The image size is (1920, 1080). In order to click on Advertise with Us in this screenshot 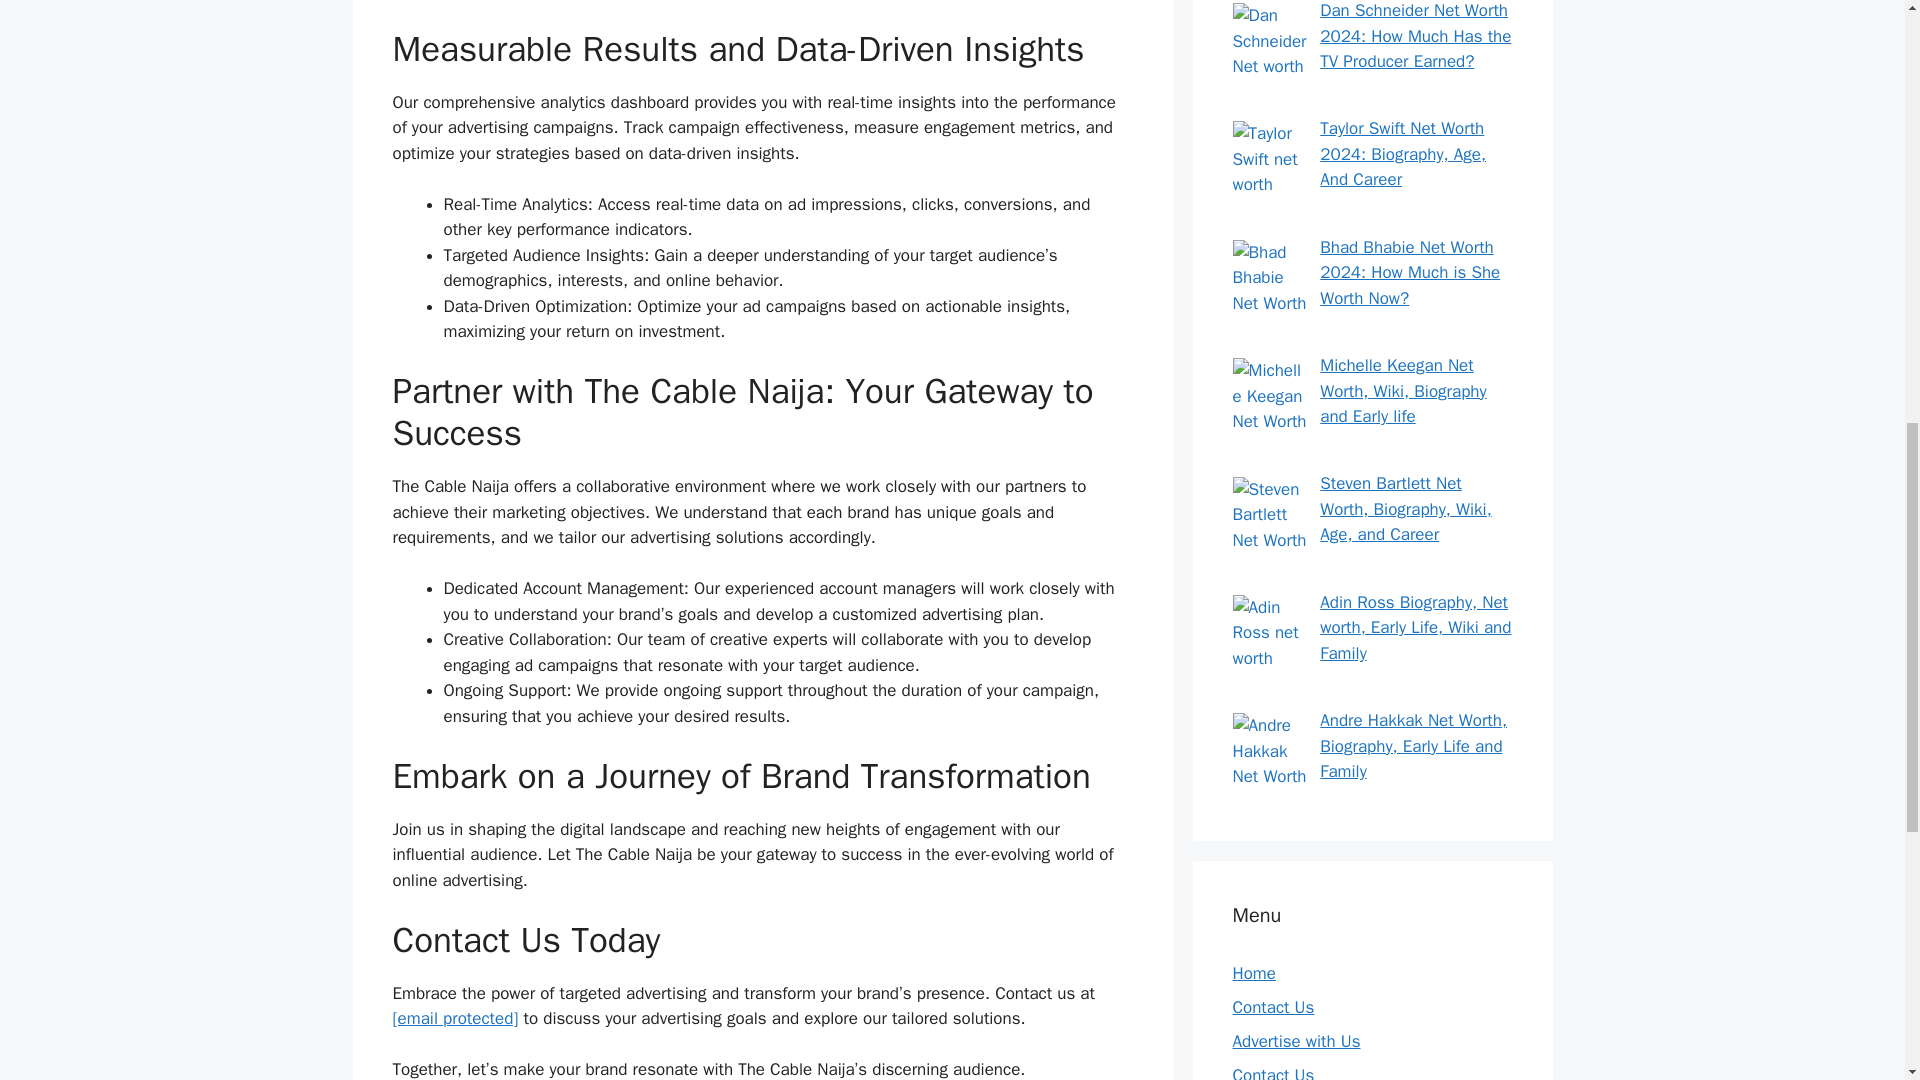, I will do `click(1296, 1041)`.